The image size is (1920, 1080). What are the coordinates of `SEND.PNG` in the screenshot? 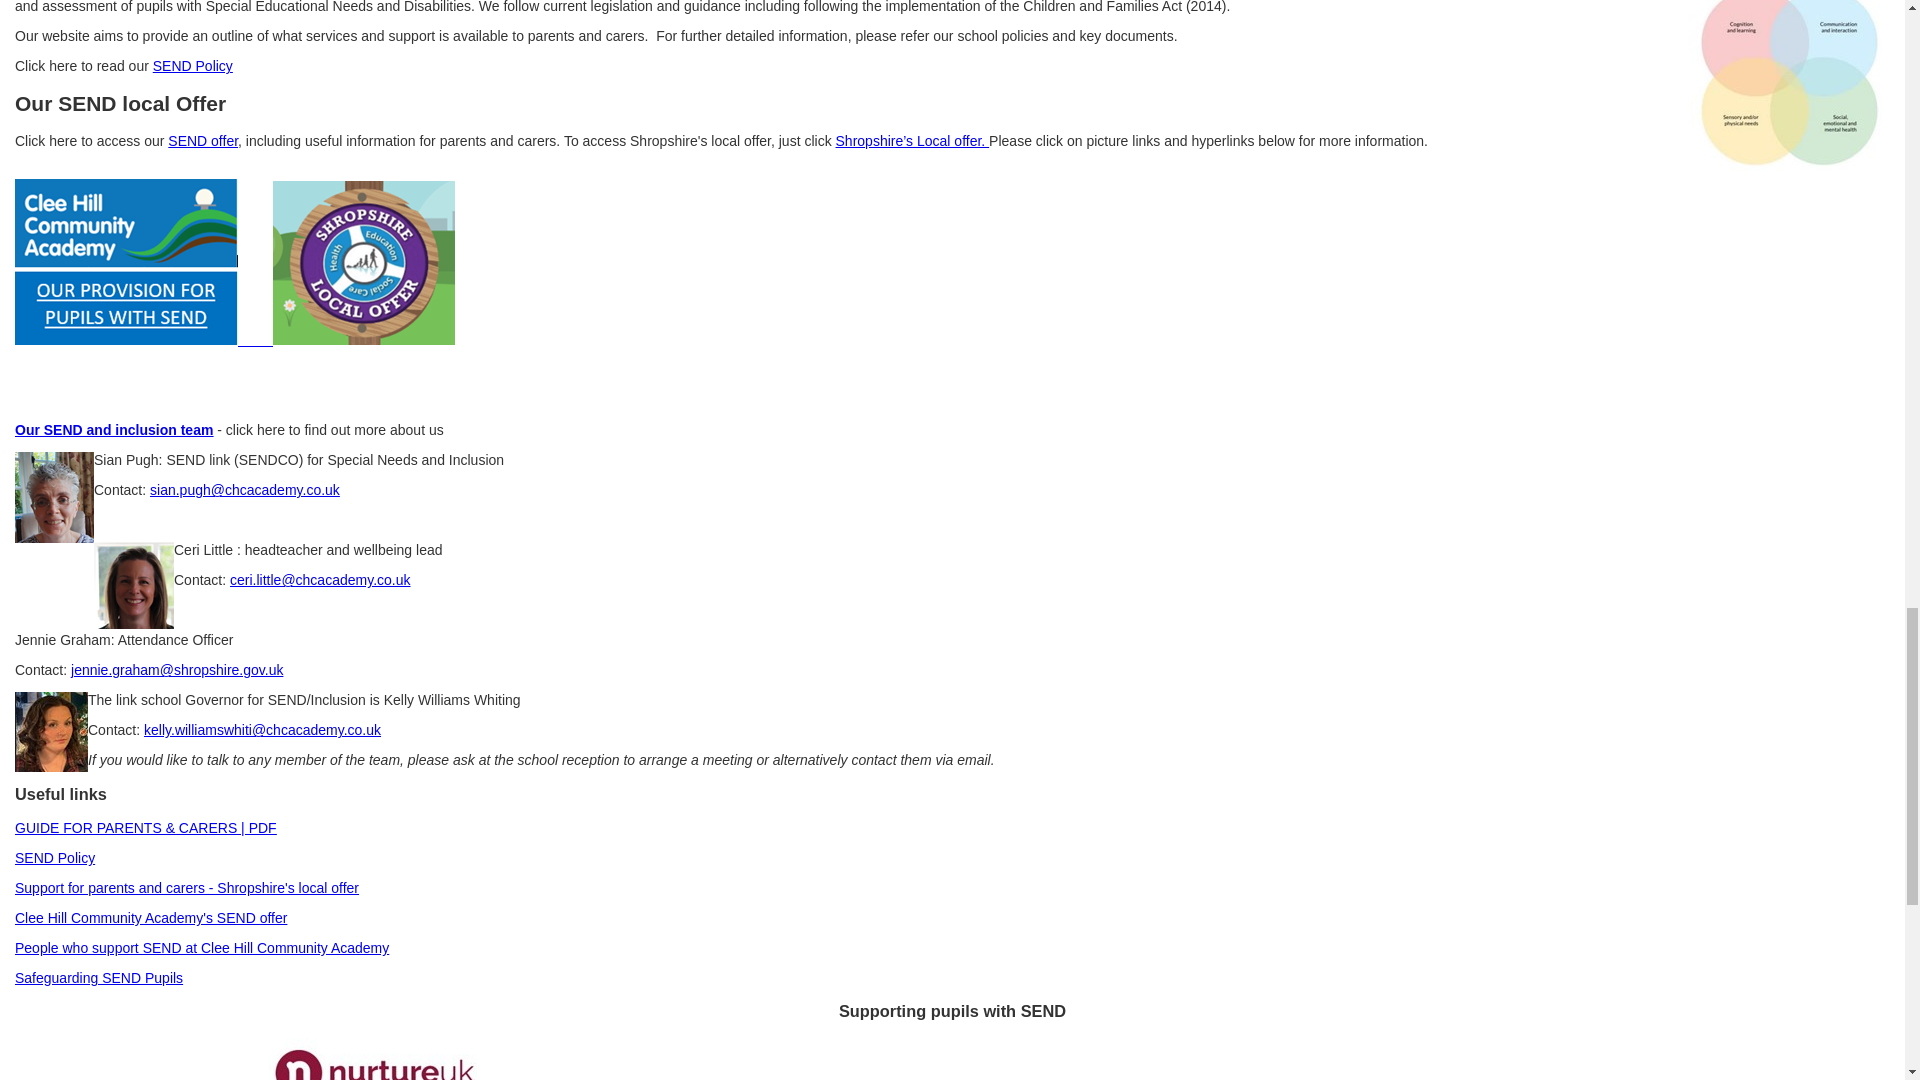 It's located at (144, 339).